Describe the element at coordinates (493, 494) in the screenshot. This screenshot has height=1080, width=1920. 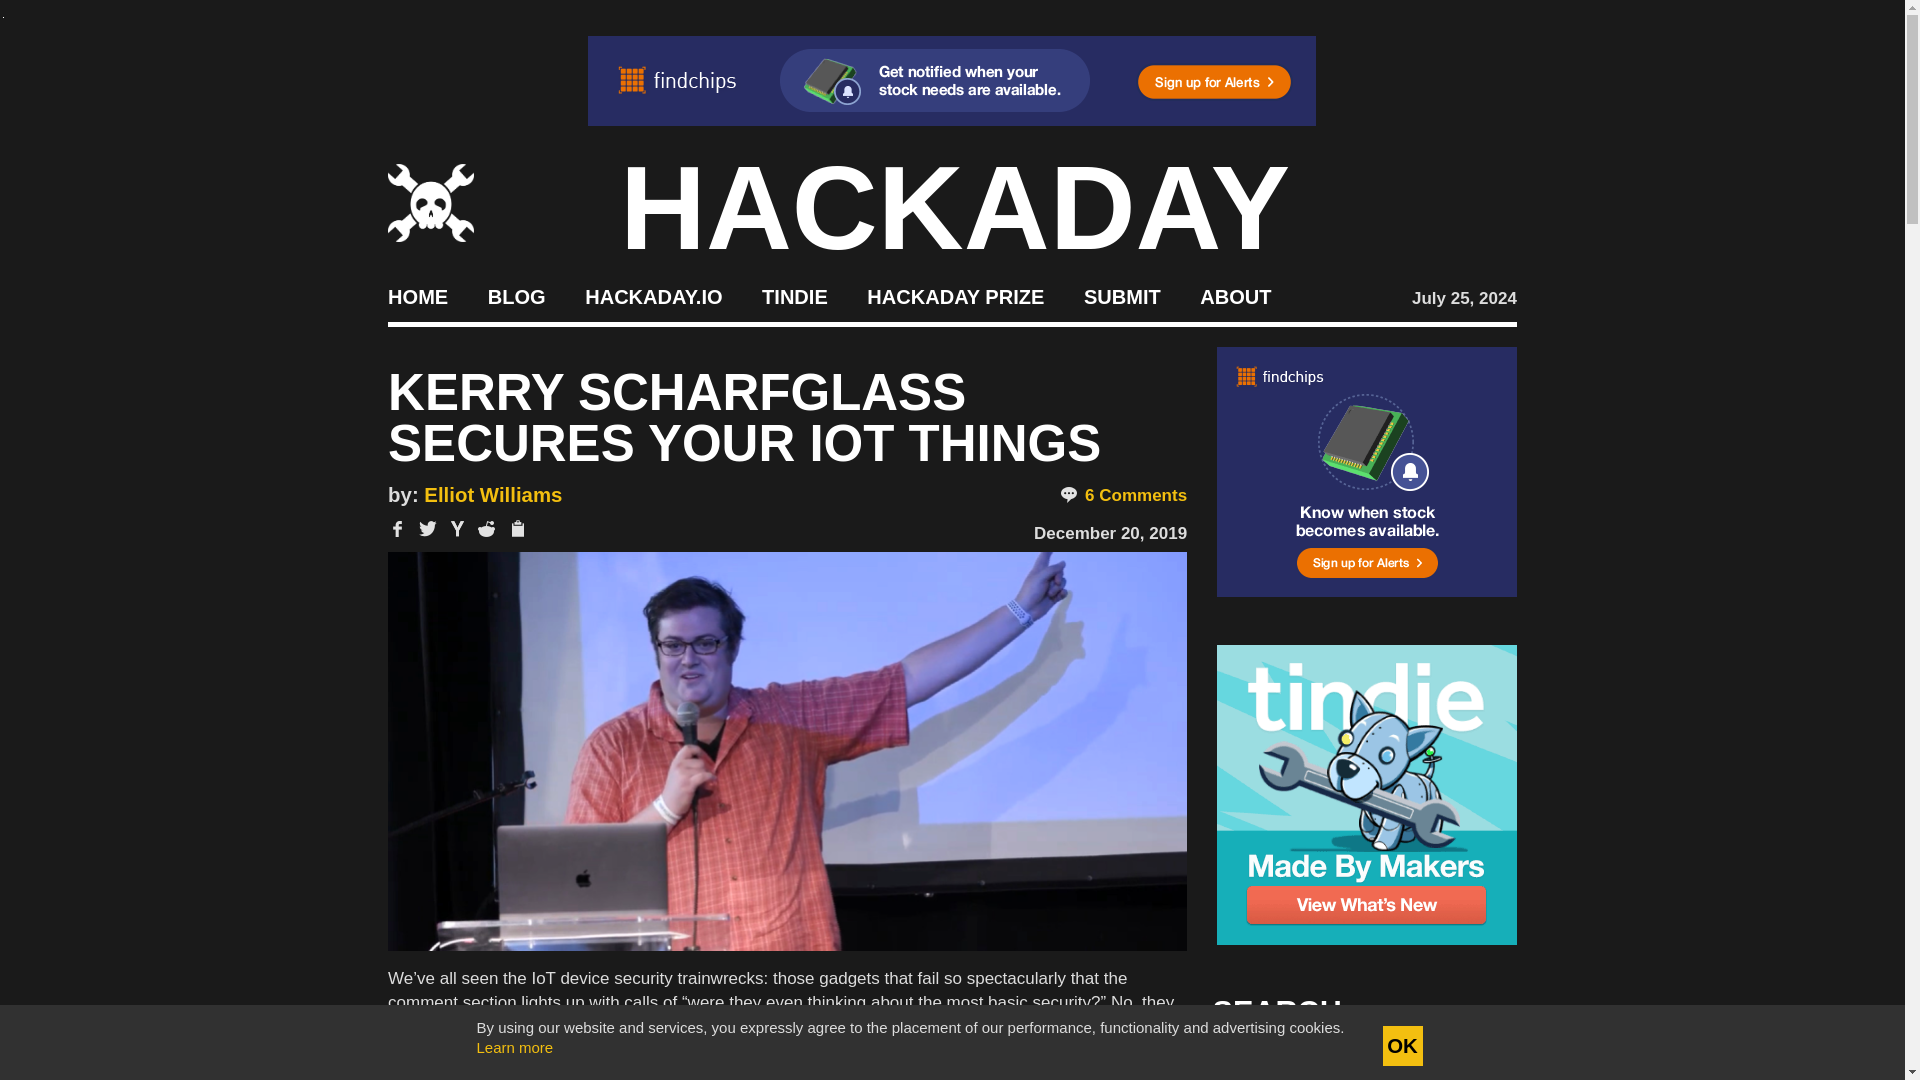
I see `Posts by Elliot Williams` at that location.